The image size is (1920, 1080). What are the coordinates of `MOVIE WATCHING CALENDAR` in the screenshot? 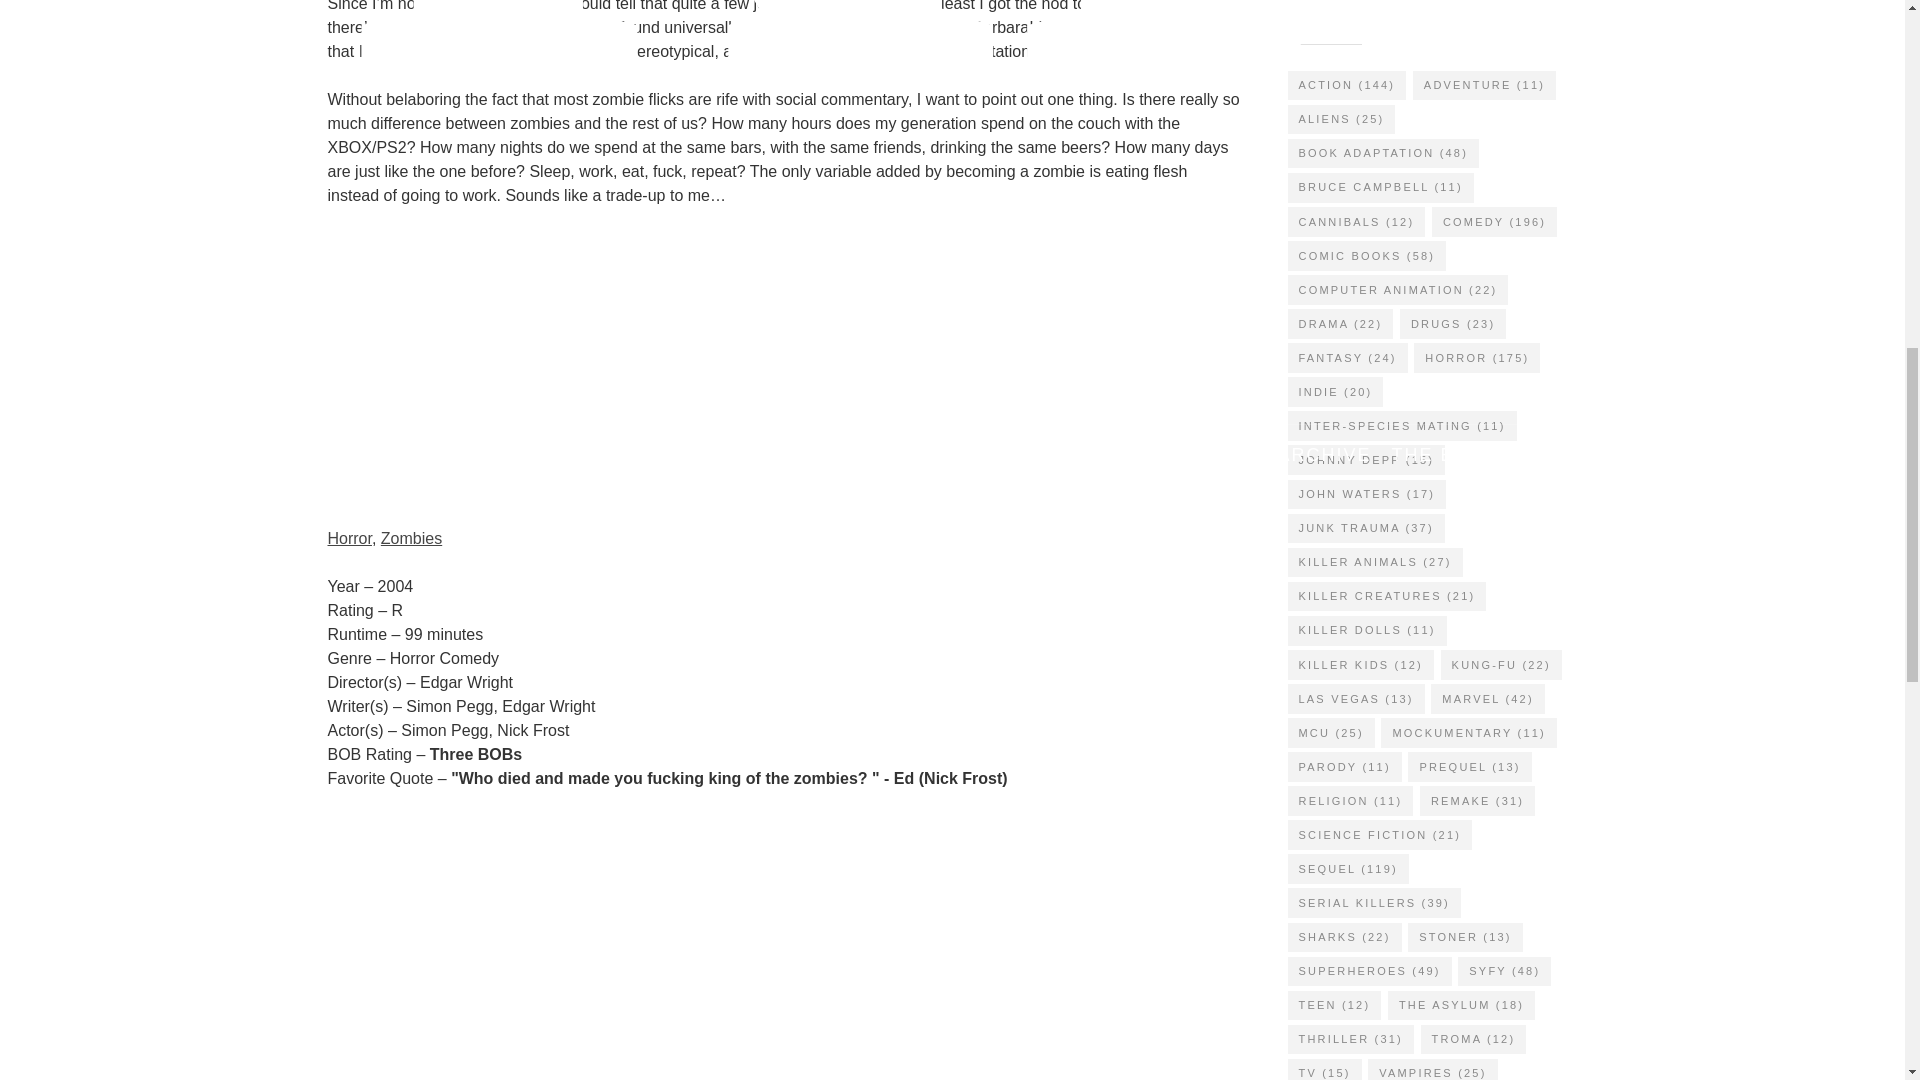 It's located at (682, 455).